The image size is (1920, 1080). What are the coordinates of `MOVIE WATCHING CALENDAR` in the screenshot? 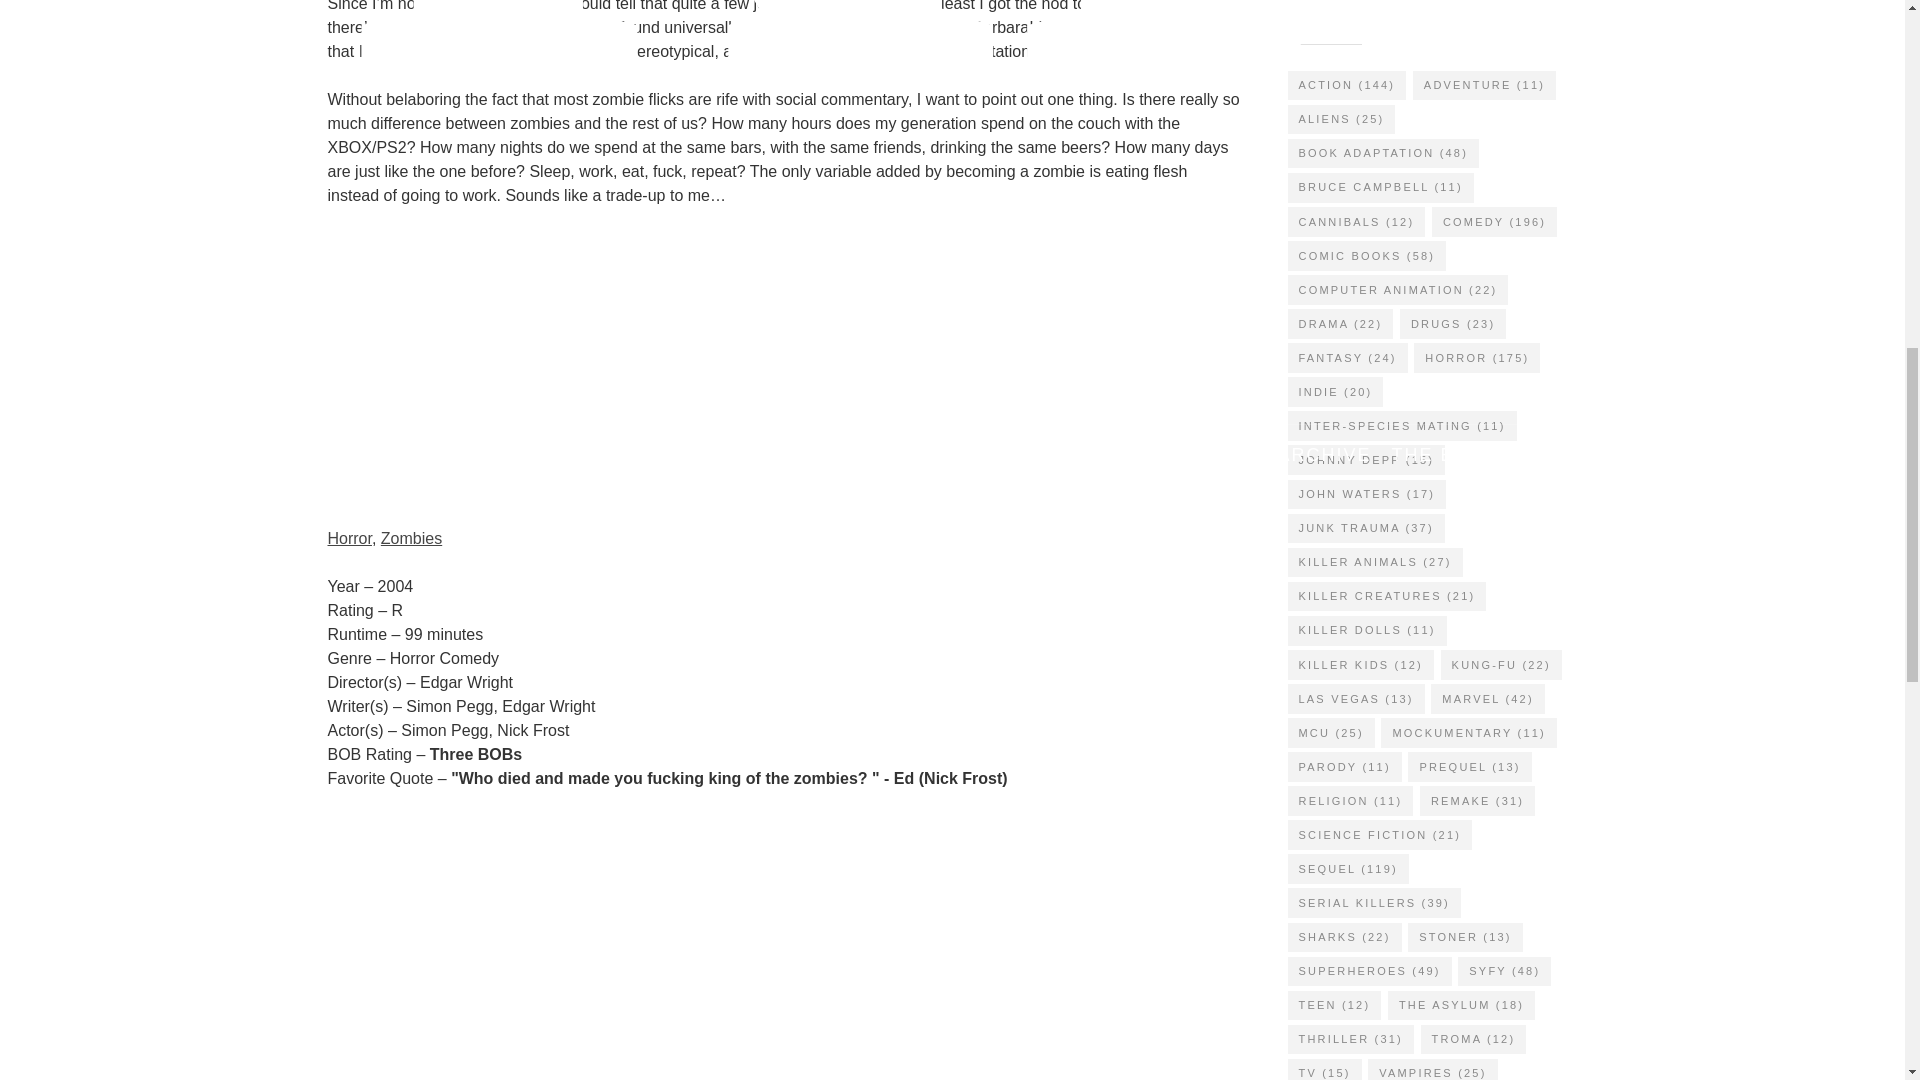 It's located at (682, 455).